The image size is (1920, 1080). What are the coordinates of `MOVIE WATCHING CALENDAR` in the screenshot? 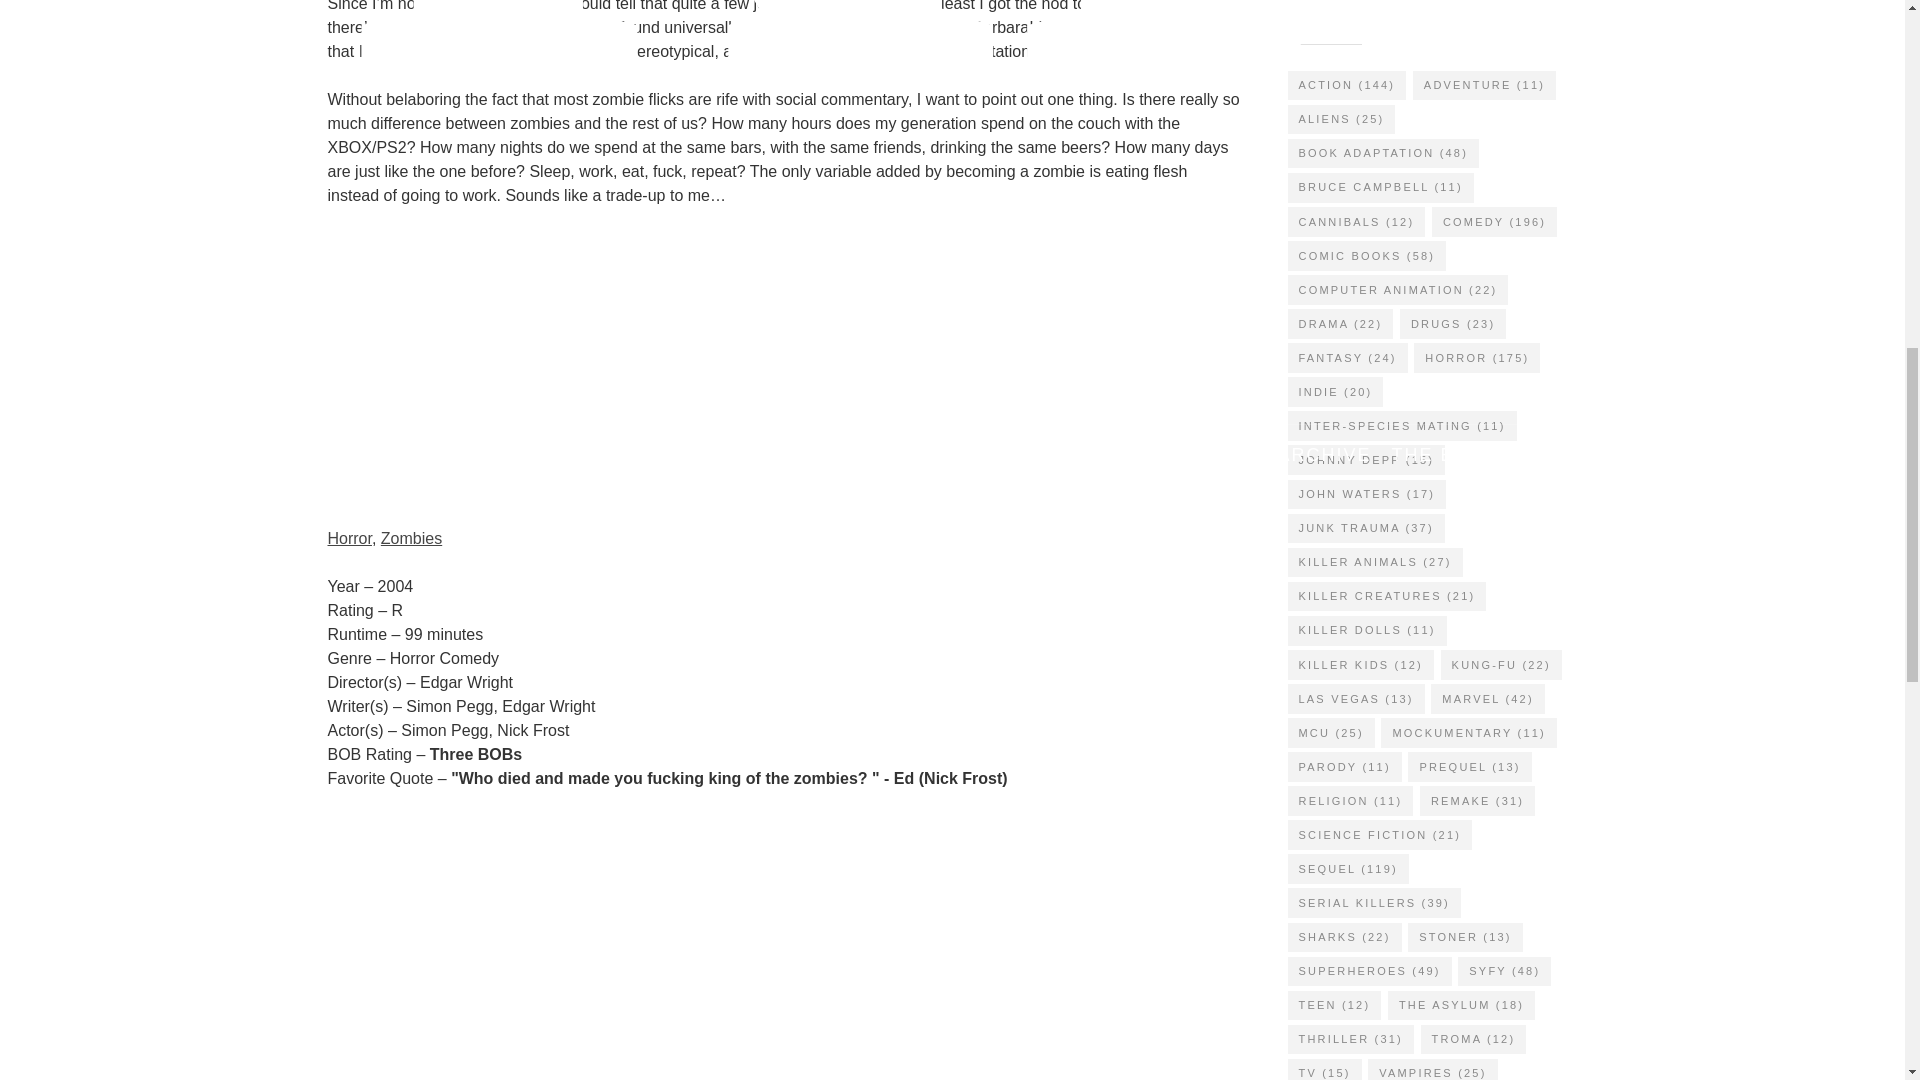 It's located at (682, 455).